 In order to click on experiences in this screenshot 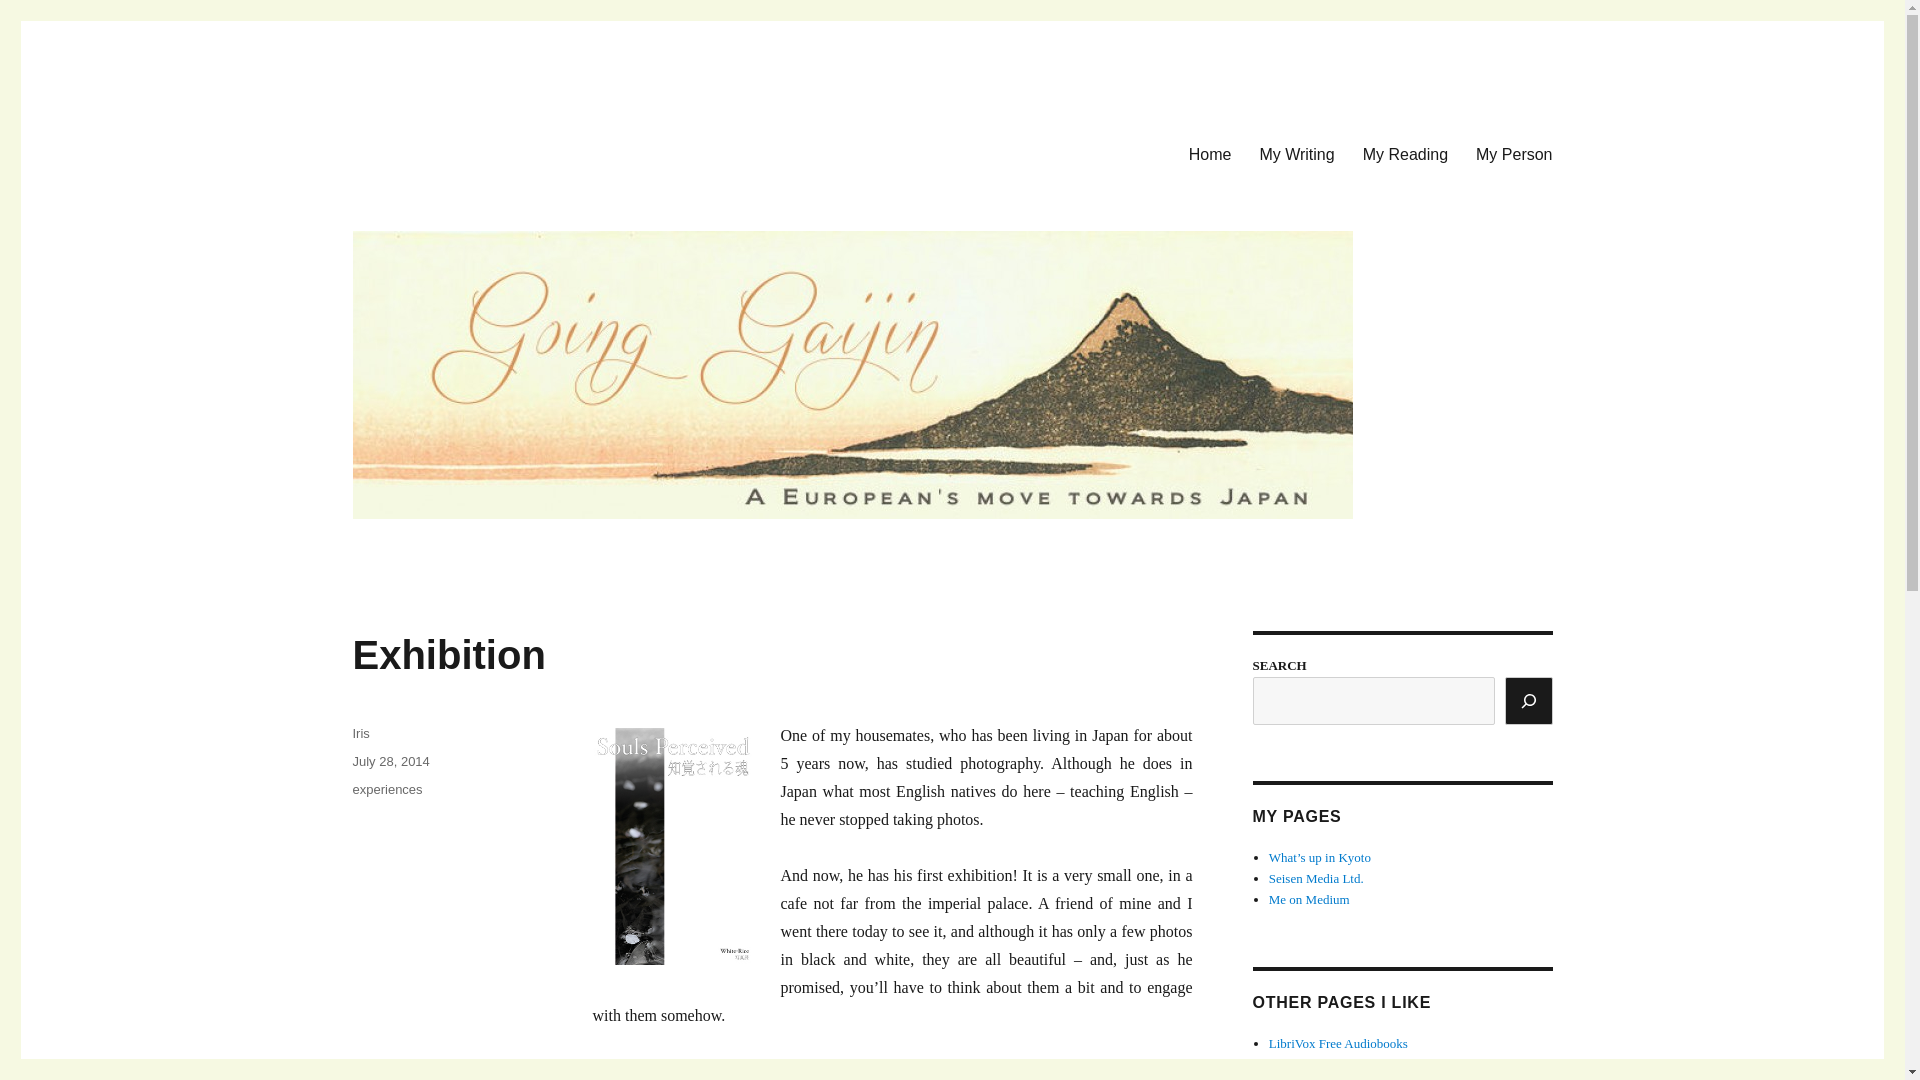, I will do `click(386, 789)`.